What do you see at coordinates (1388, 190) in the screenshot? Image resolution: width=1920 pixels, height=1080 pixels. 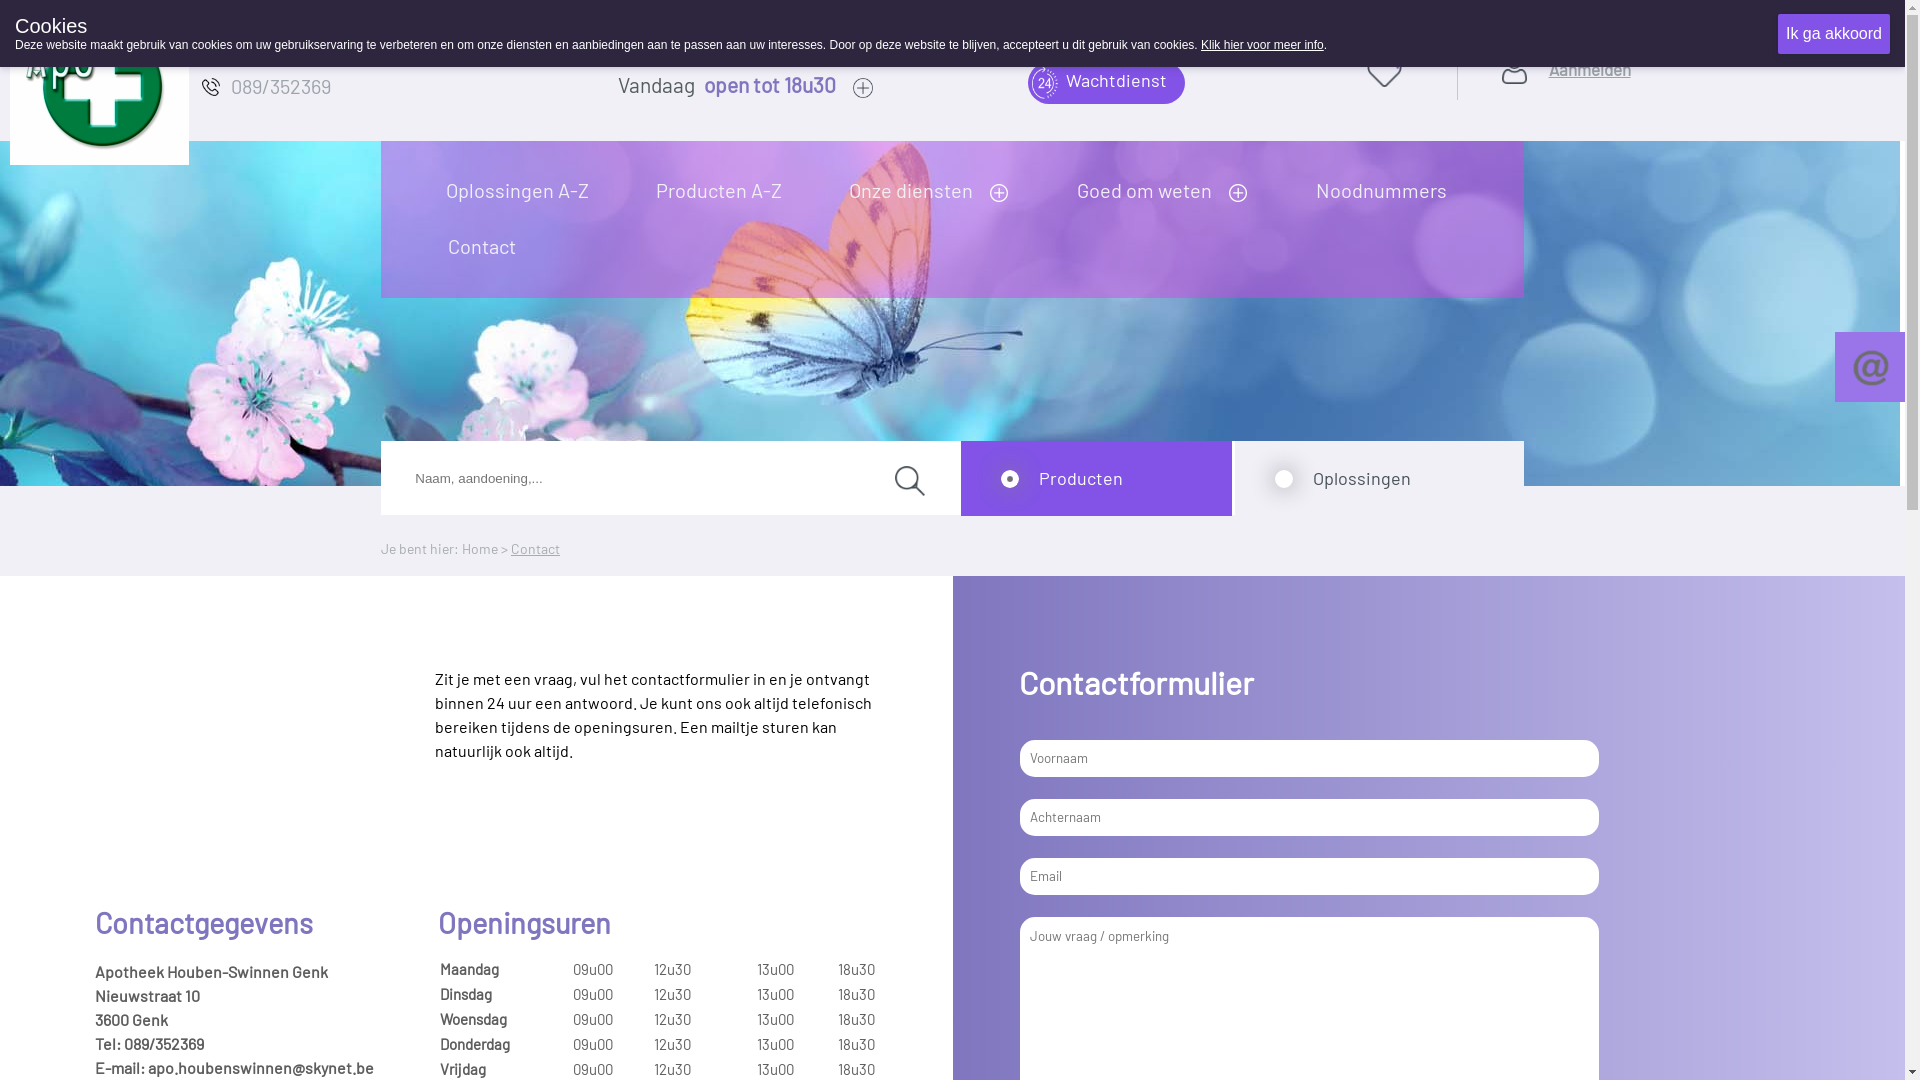 I see `Noodnummers` at bounding box center [1388, 190].